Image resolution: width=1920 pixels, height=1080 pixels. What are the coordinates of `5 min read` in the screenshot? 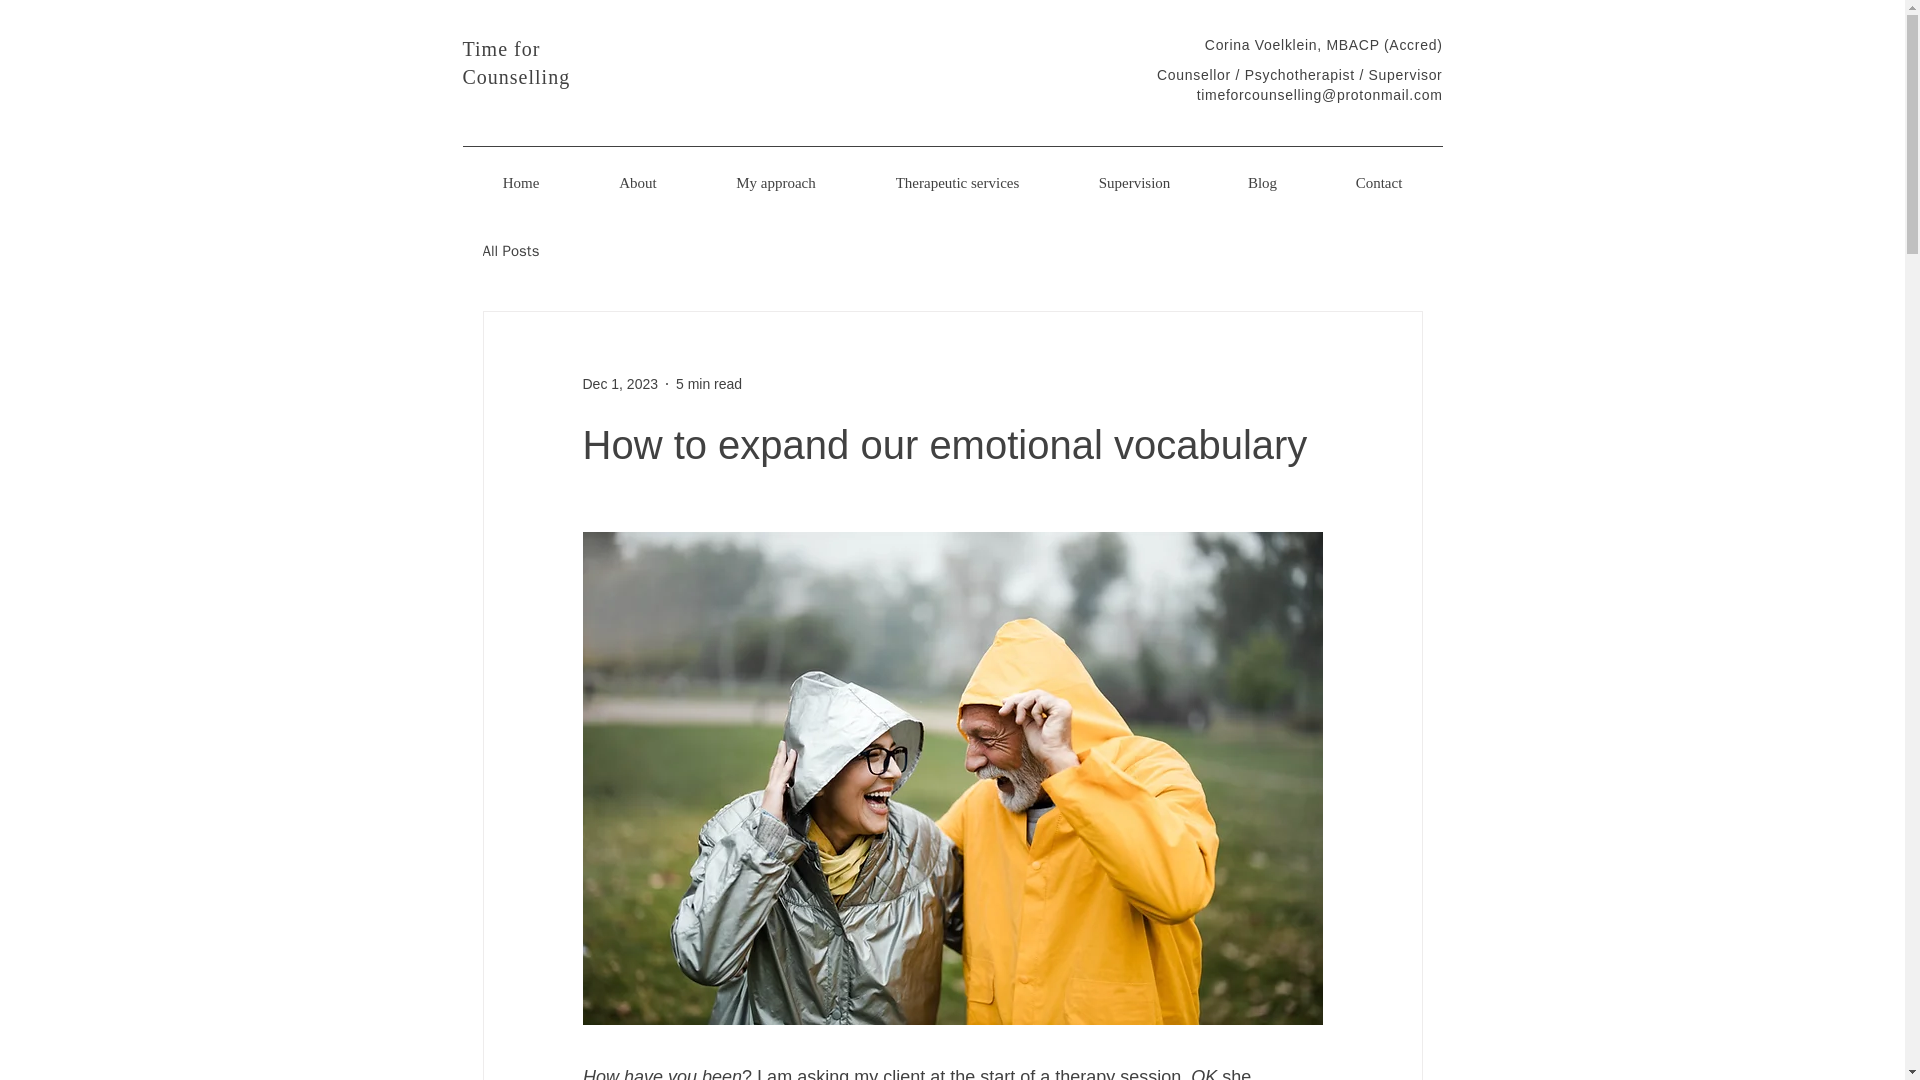 It's located at (708, 384).